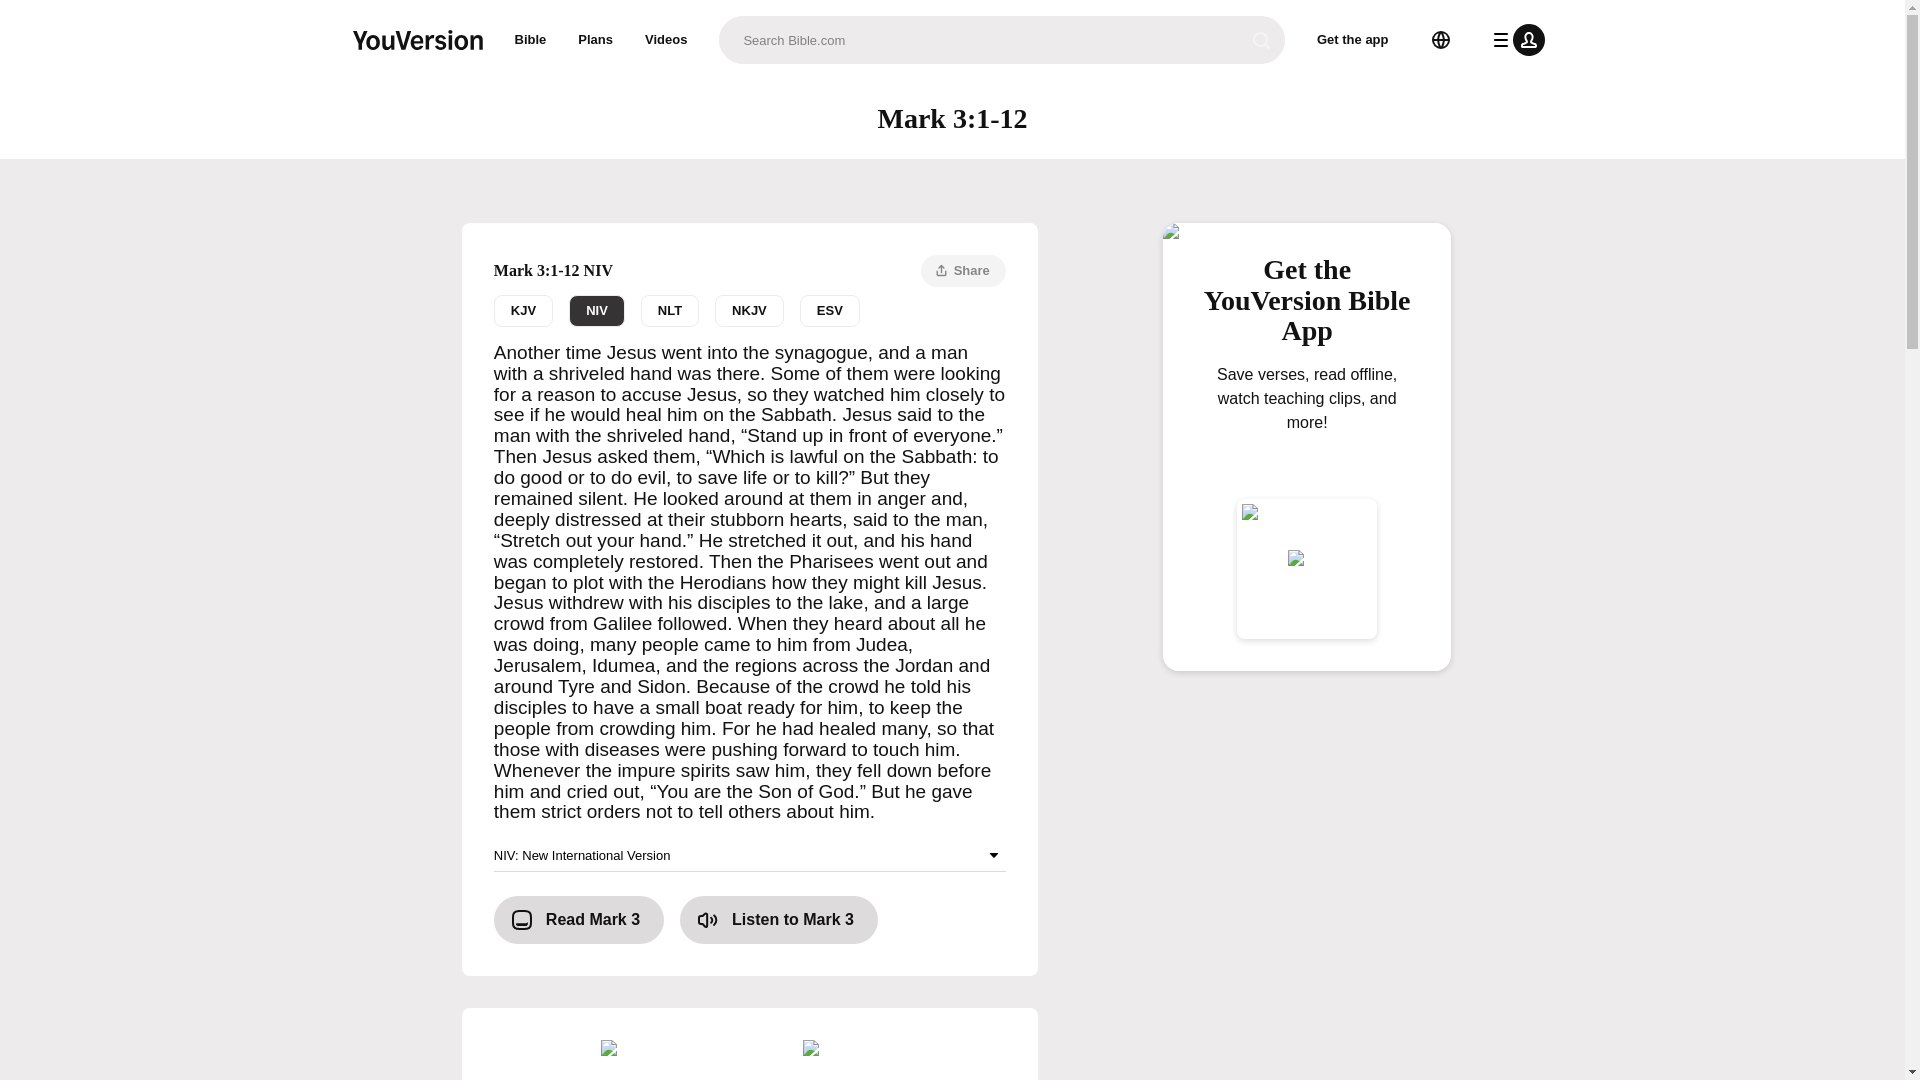 The width and height of the screenshot is (1920, 1080). Describe the element at coordinates (1307, 308) in the screenshot. I see `NIV: New International Version` at that location.